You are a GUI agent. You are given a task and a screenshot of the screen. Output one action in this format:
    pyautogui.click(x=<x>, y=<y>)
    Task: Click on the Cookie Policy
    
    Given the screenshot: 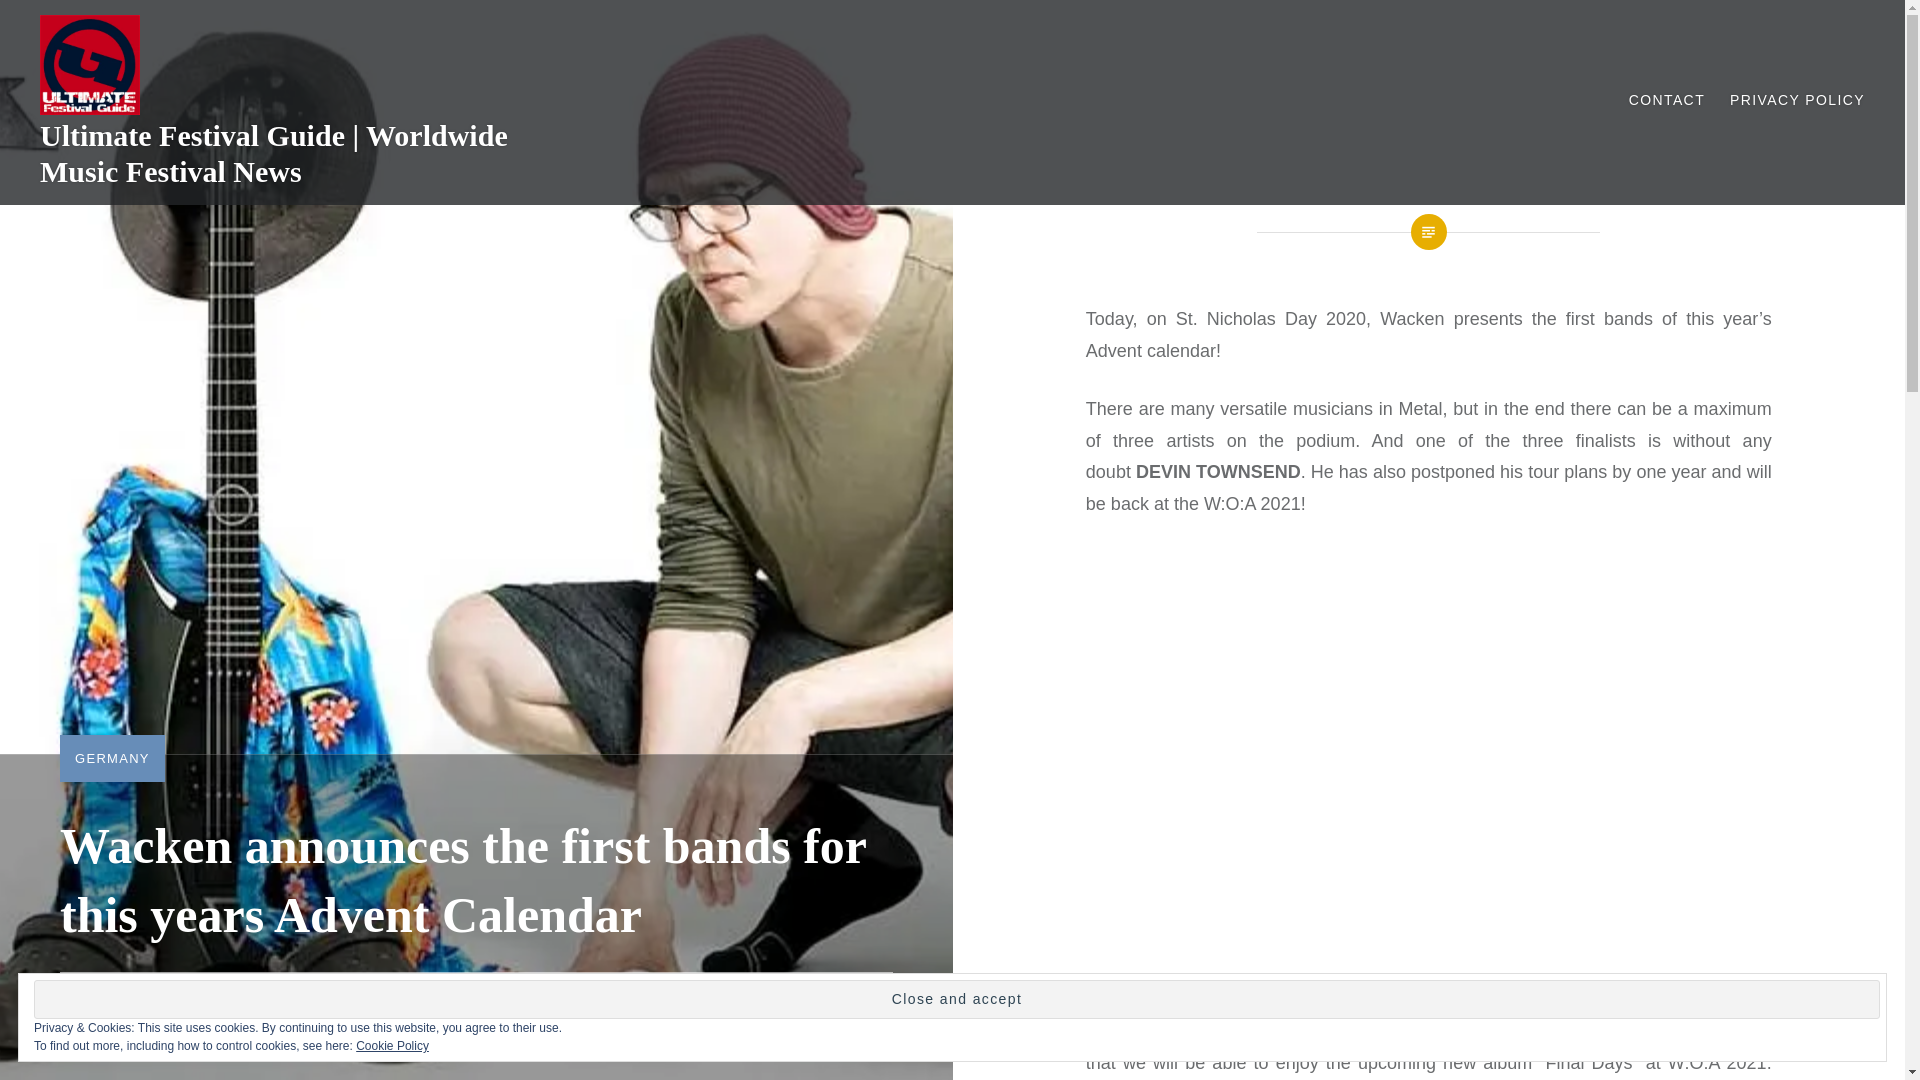 What is the action you would take?
    pyautogui.click(x=392, y=1046)
    